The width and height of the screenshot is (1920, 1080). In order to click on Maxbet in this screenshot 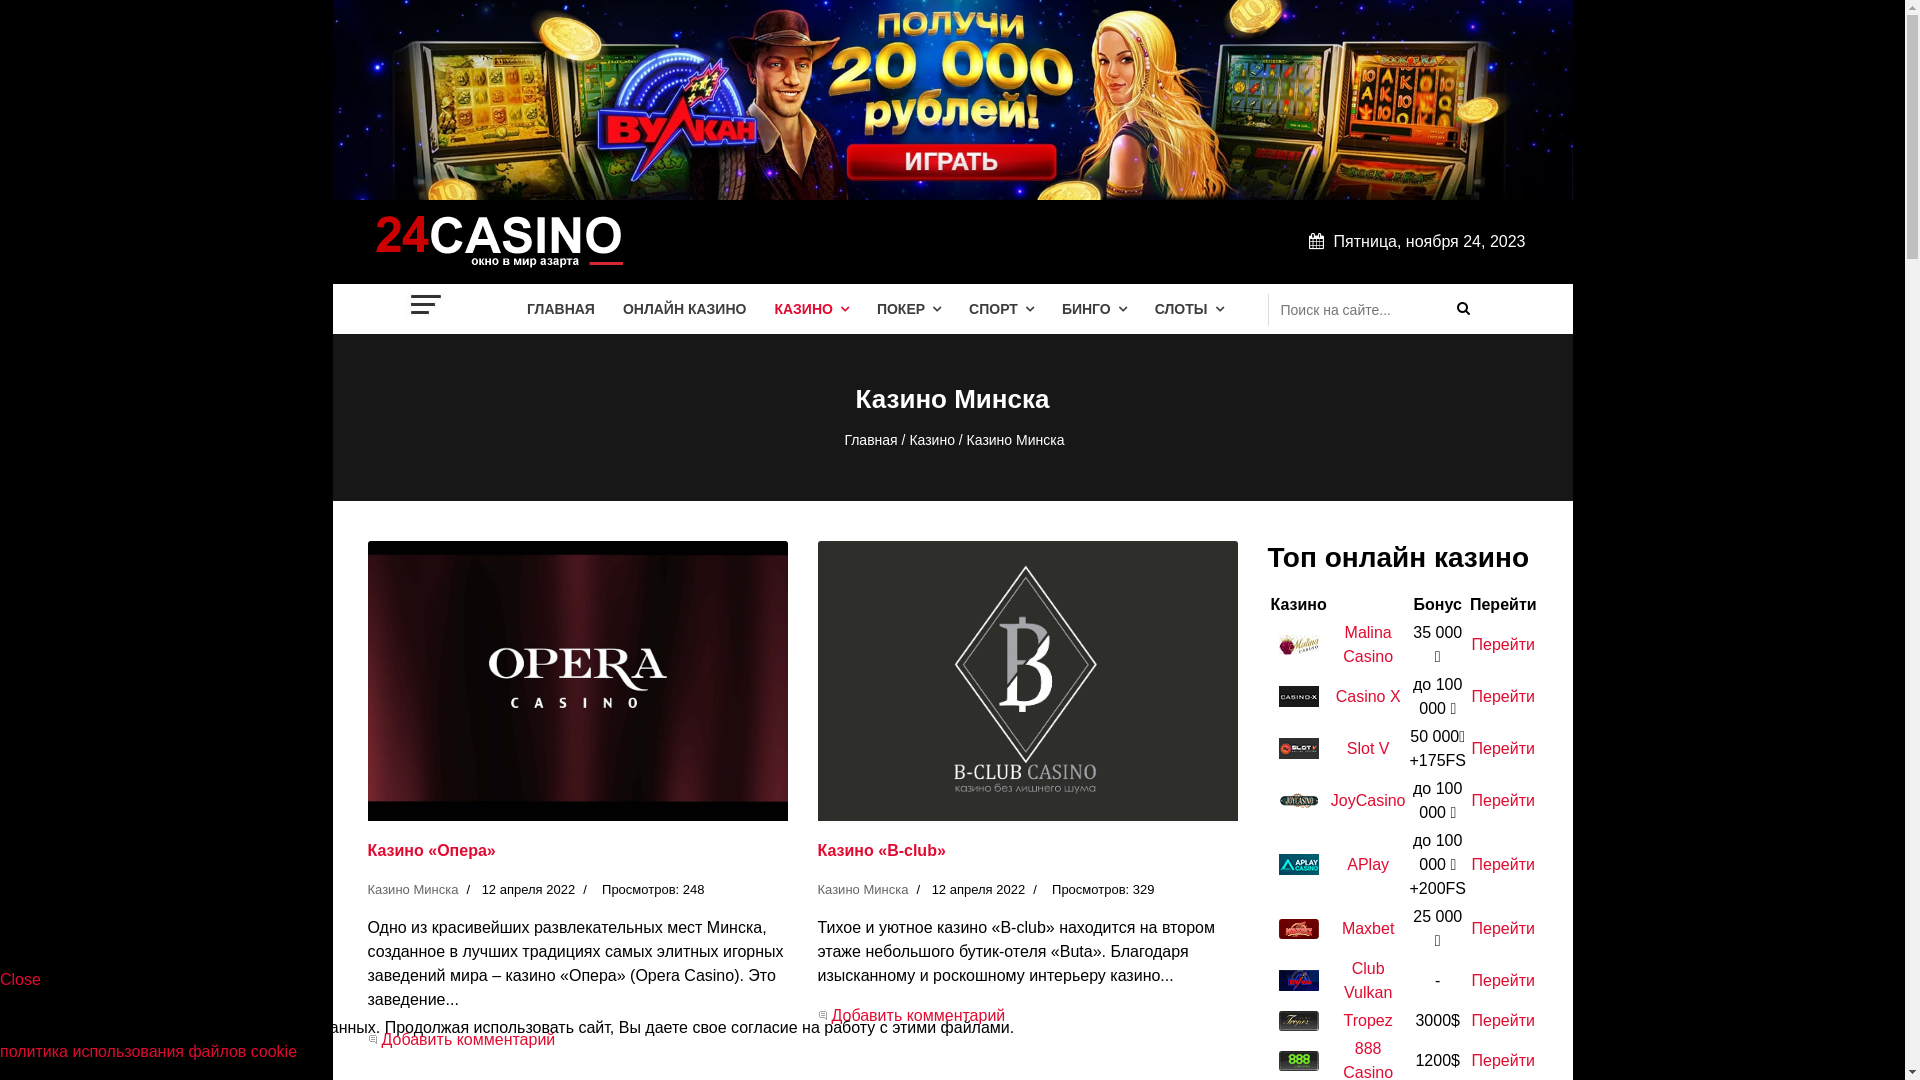, I will do `click(1368, 928)`.